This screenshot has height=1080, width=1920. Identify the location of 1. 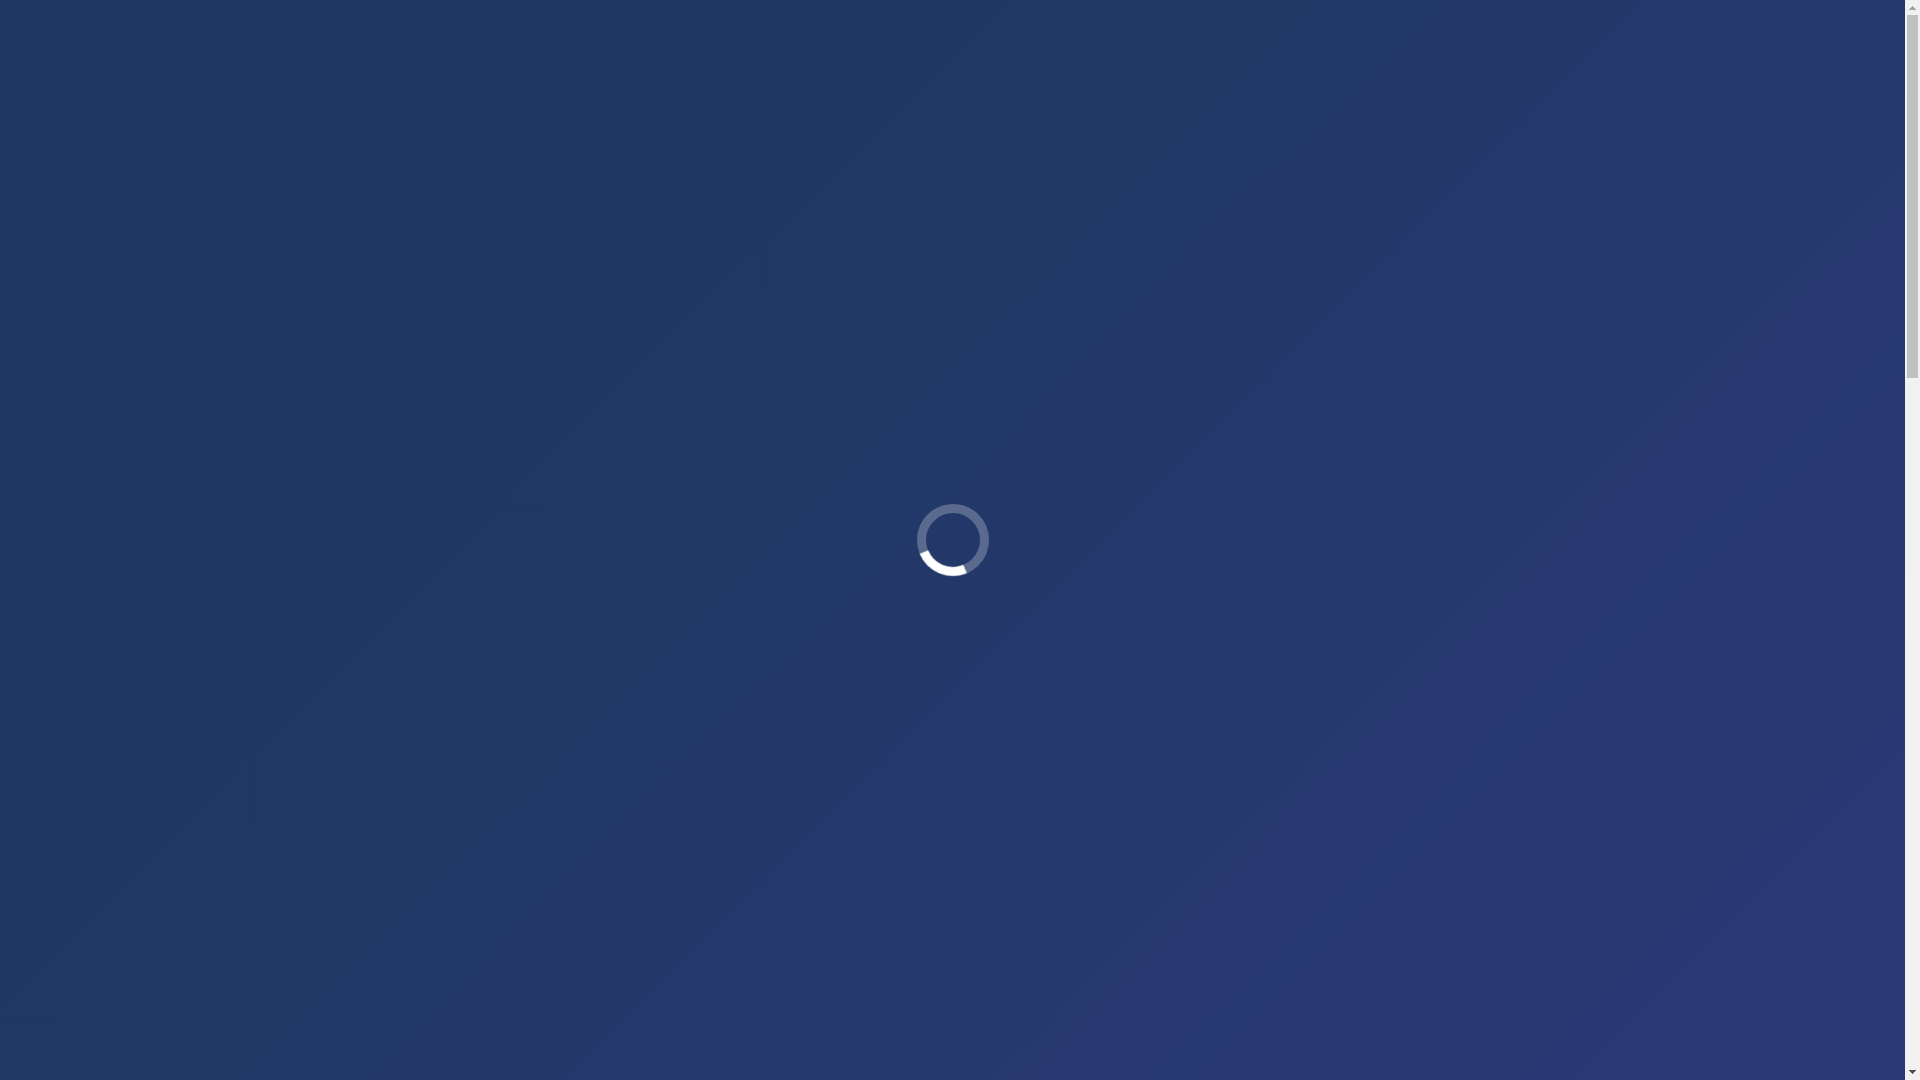
(855, 756).